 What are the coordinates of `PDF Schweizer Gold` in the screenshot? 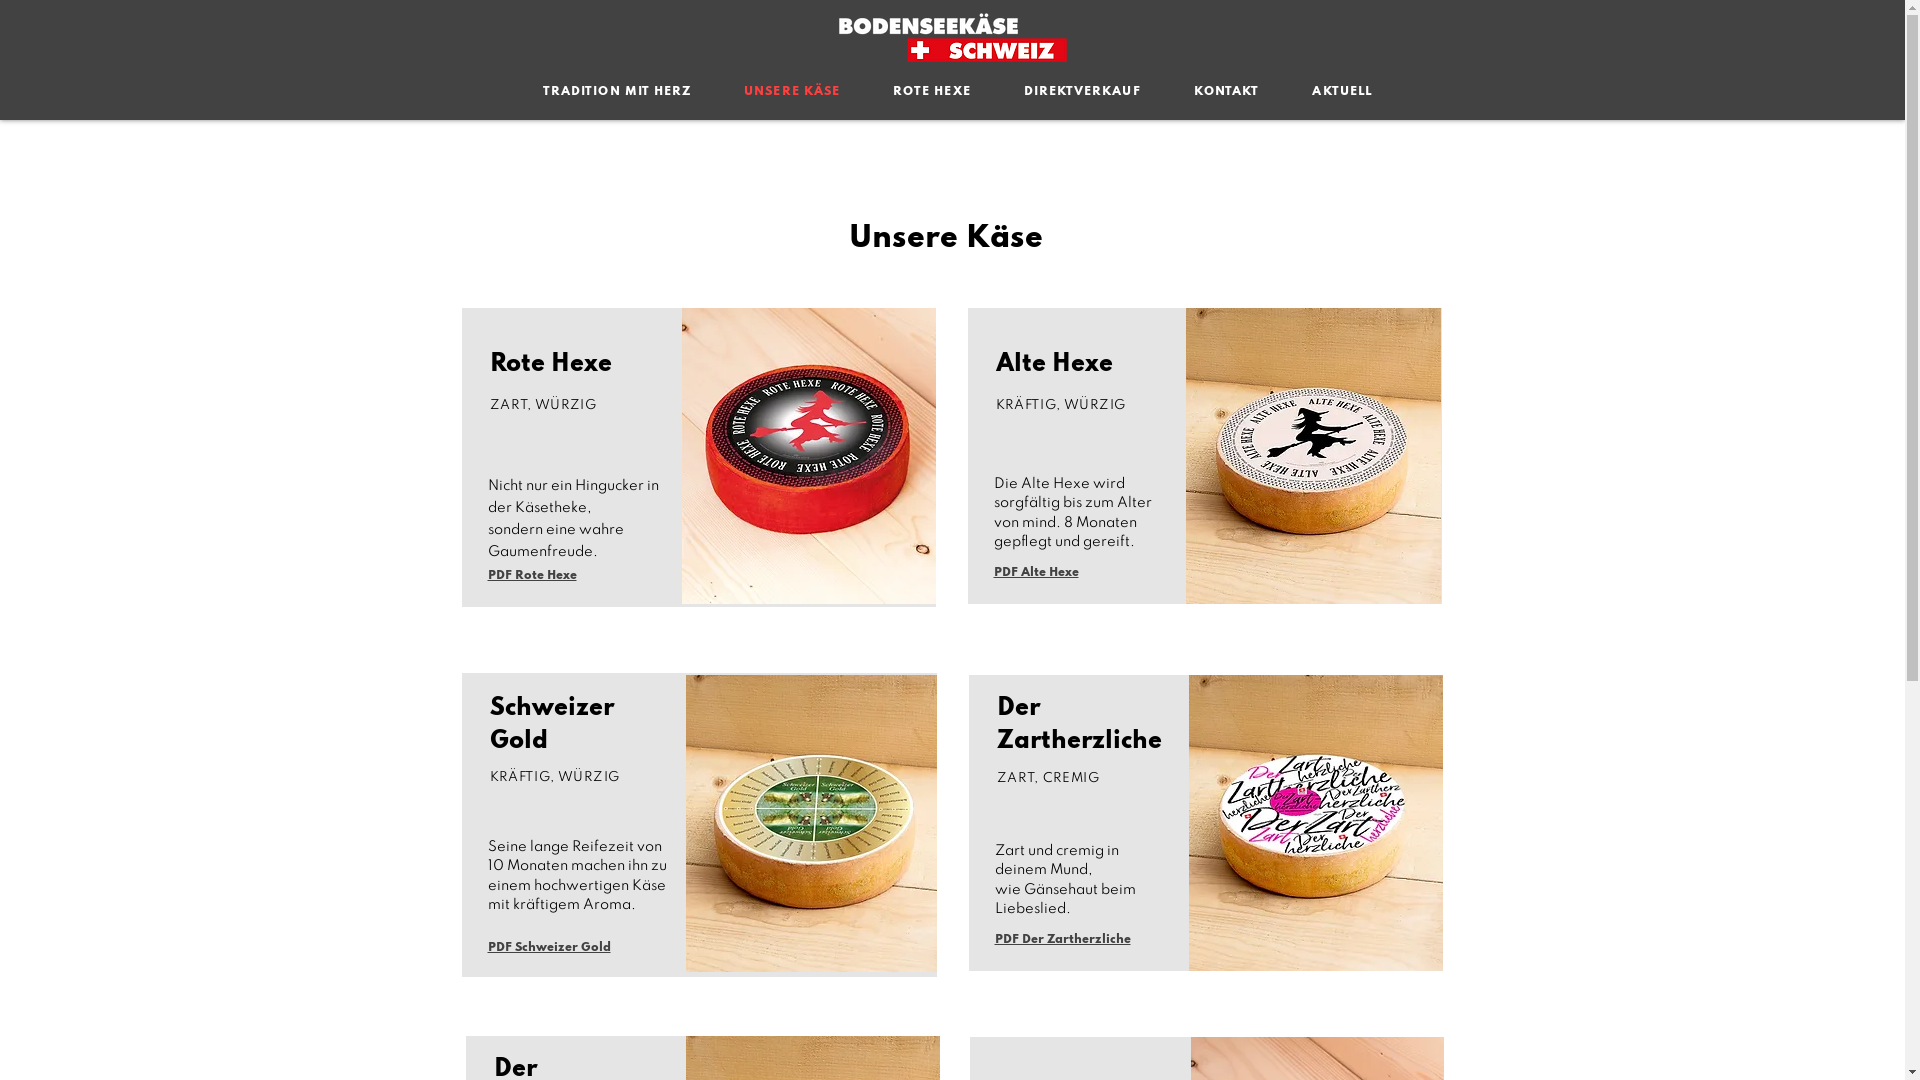 It's located at (550, 948).